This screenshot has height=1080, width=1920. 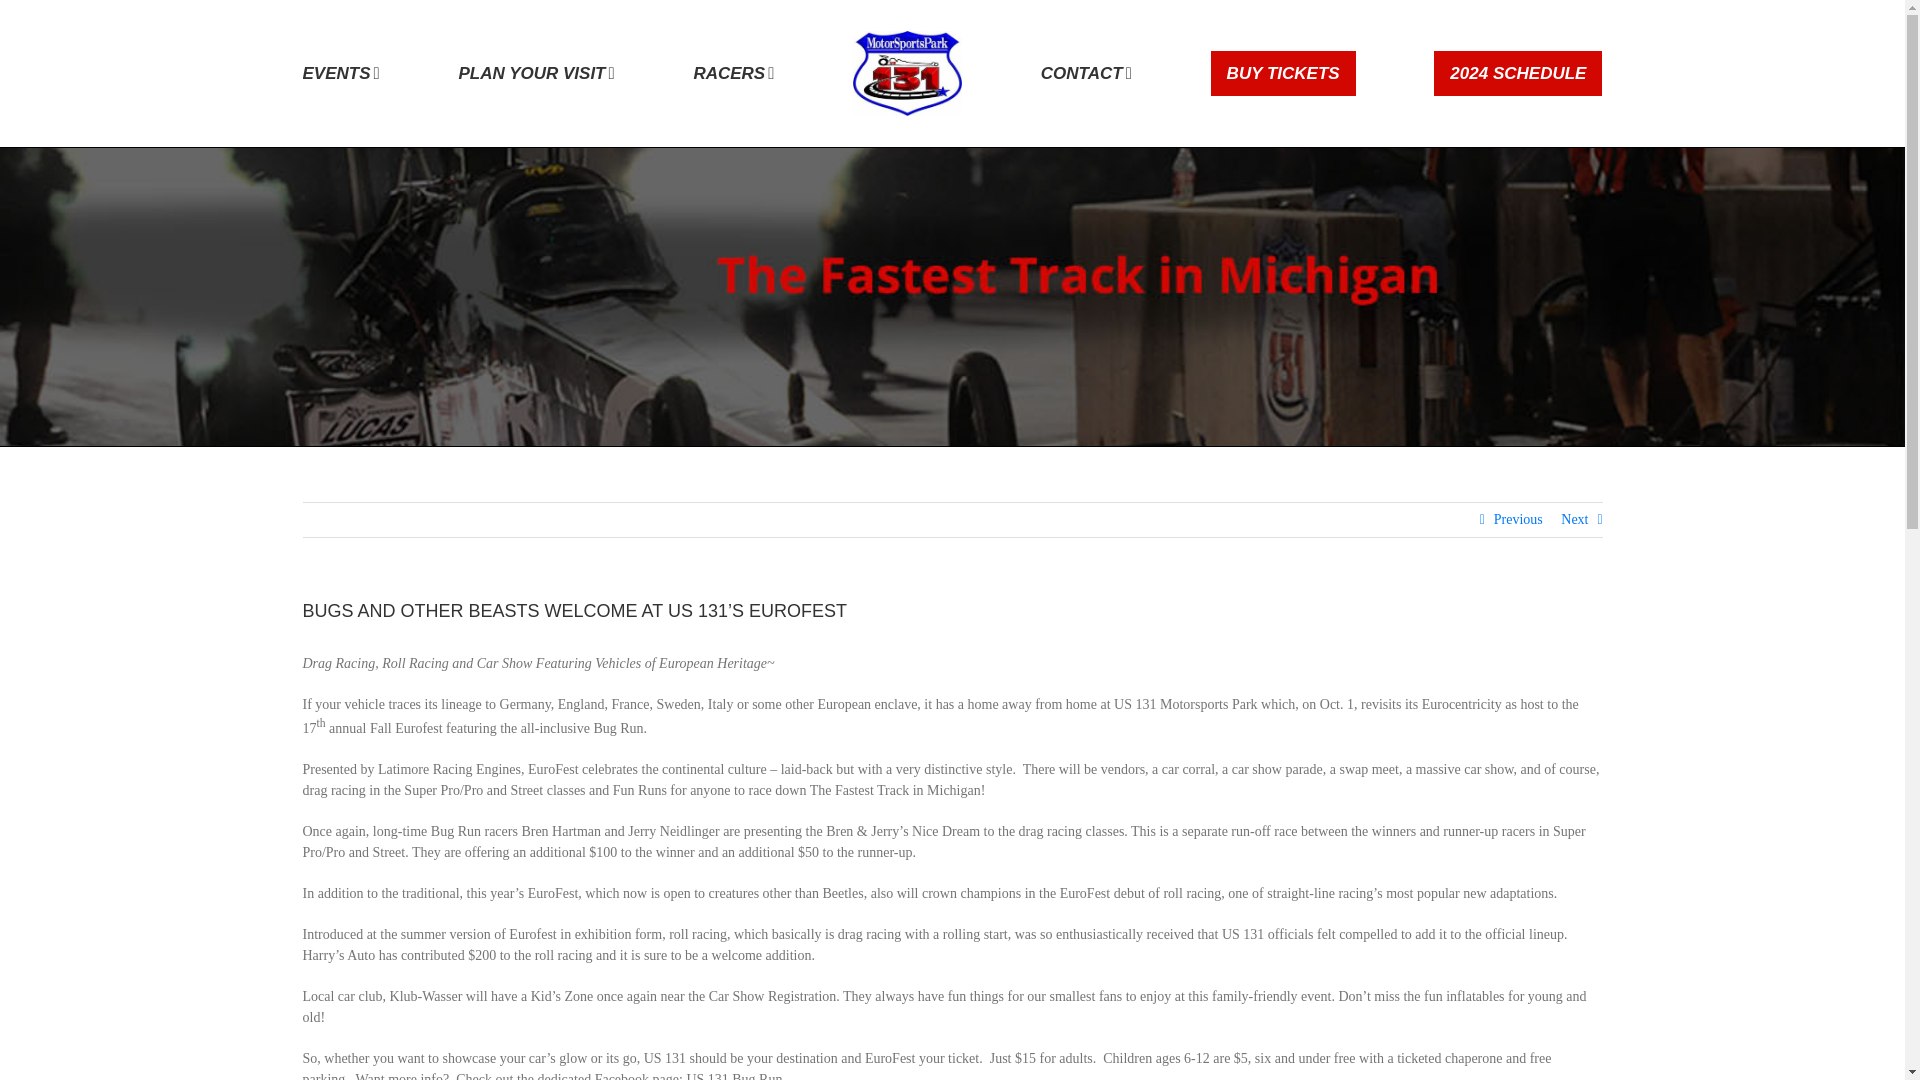 I want to click on Previous, so click(x=1518, y=520).